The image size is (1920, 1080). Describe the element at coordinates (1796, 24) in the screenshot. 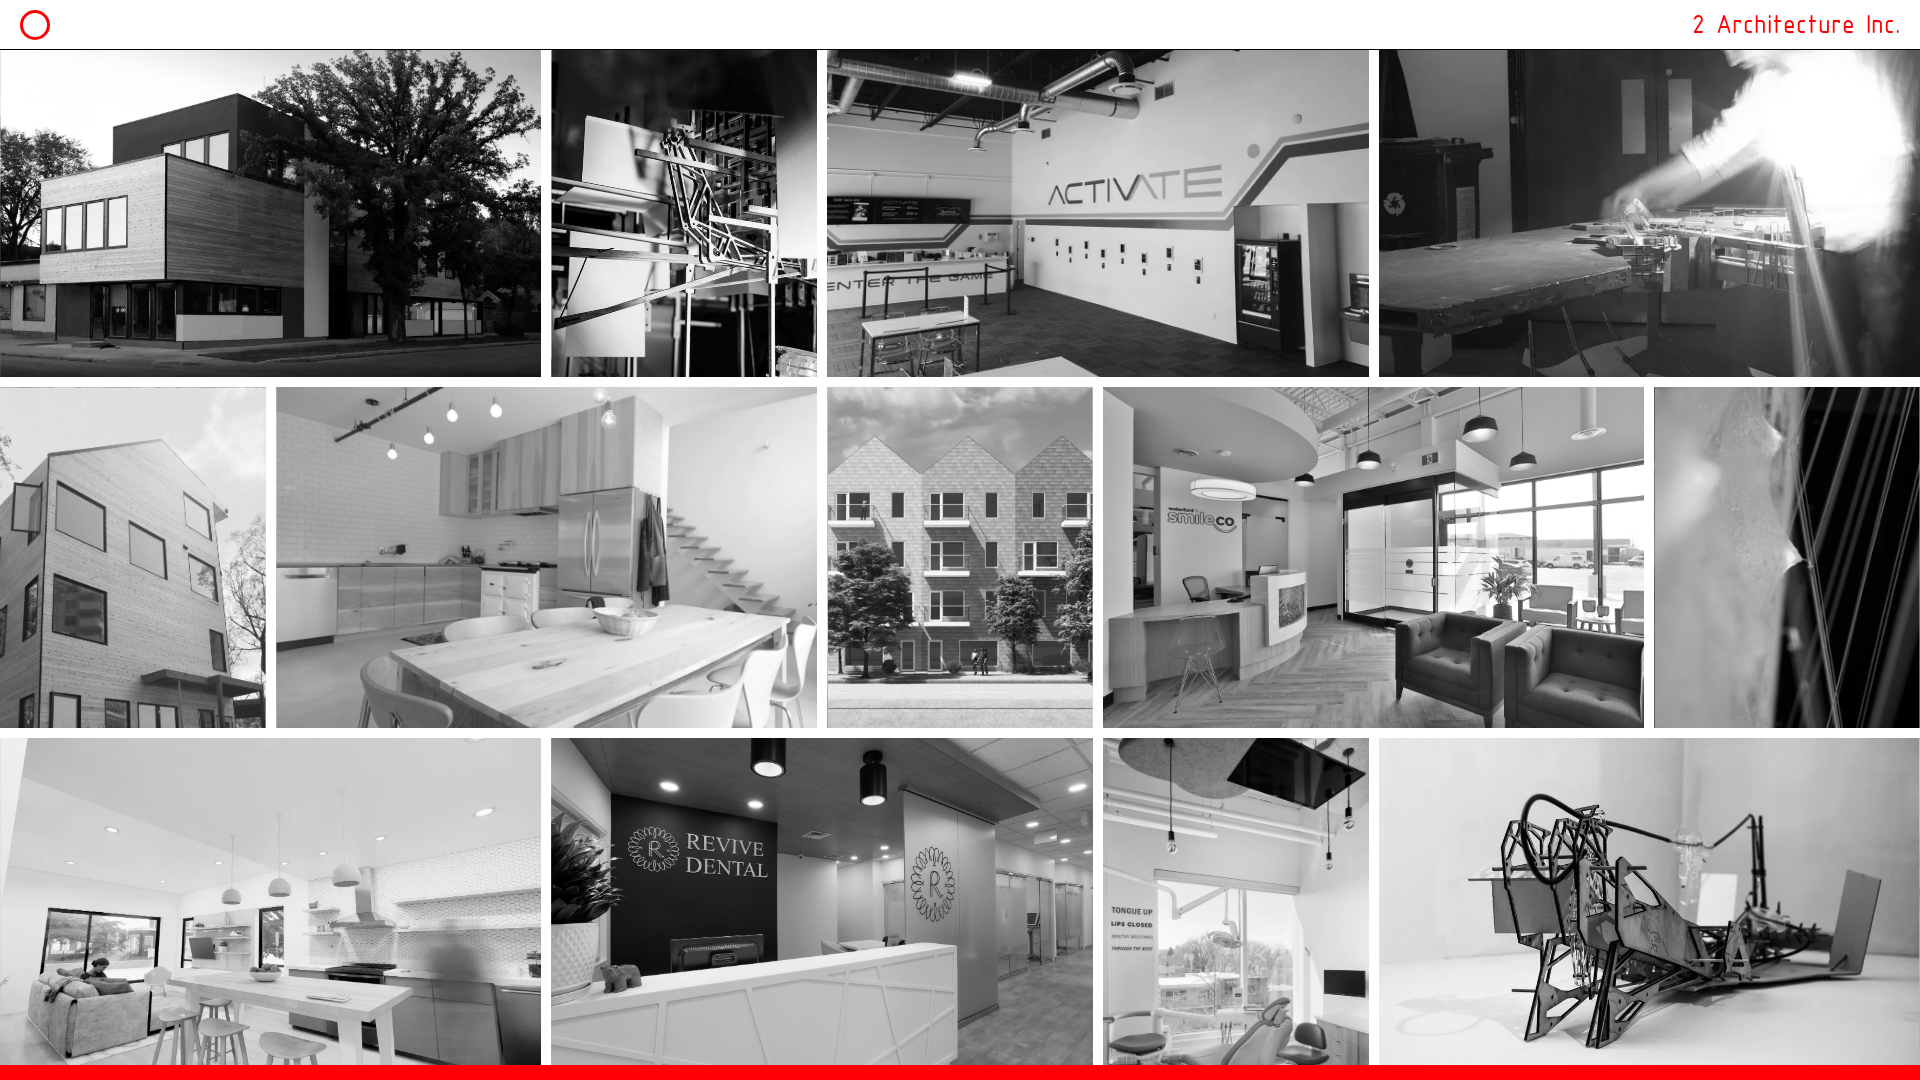

I see `2 Architecture Inc.` at that location.